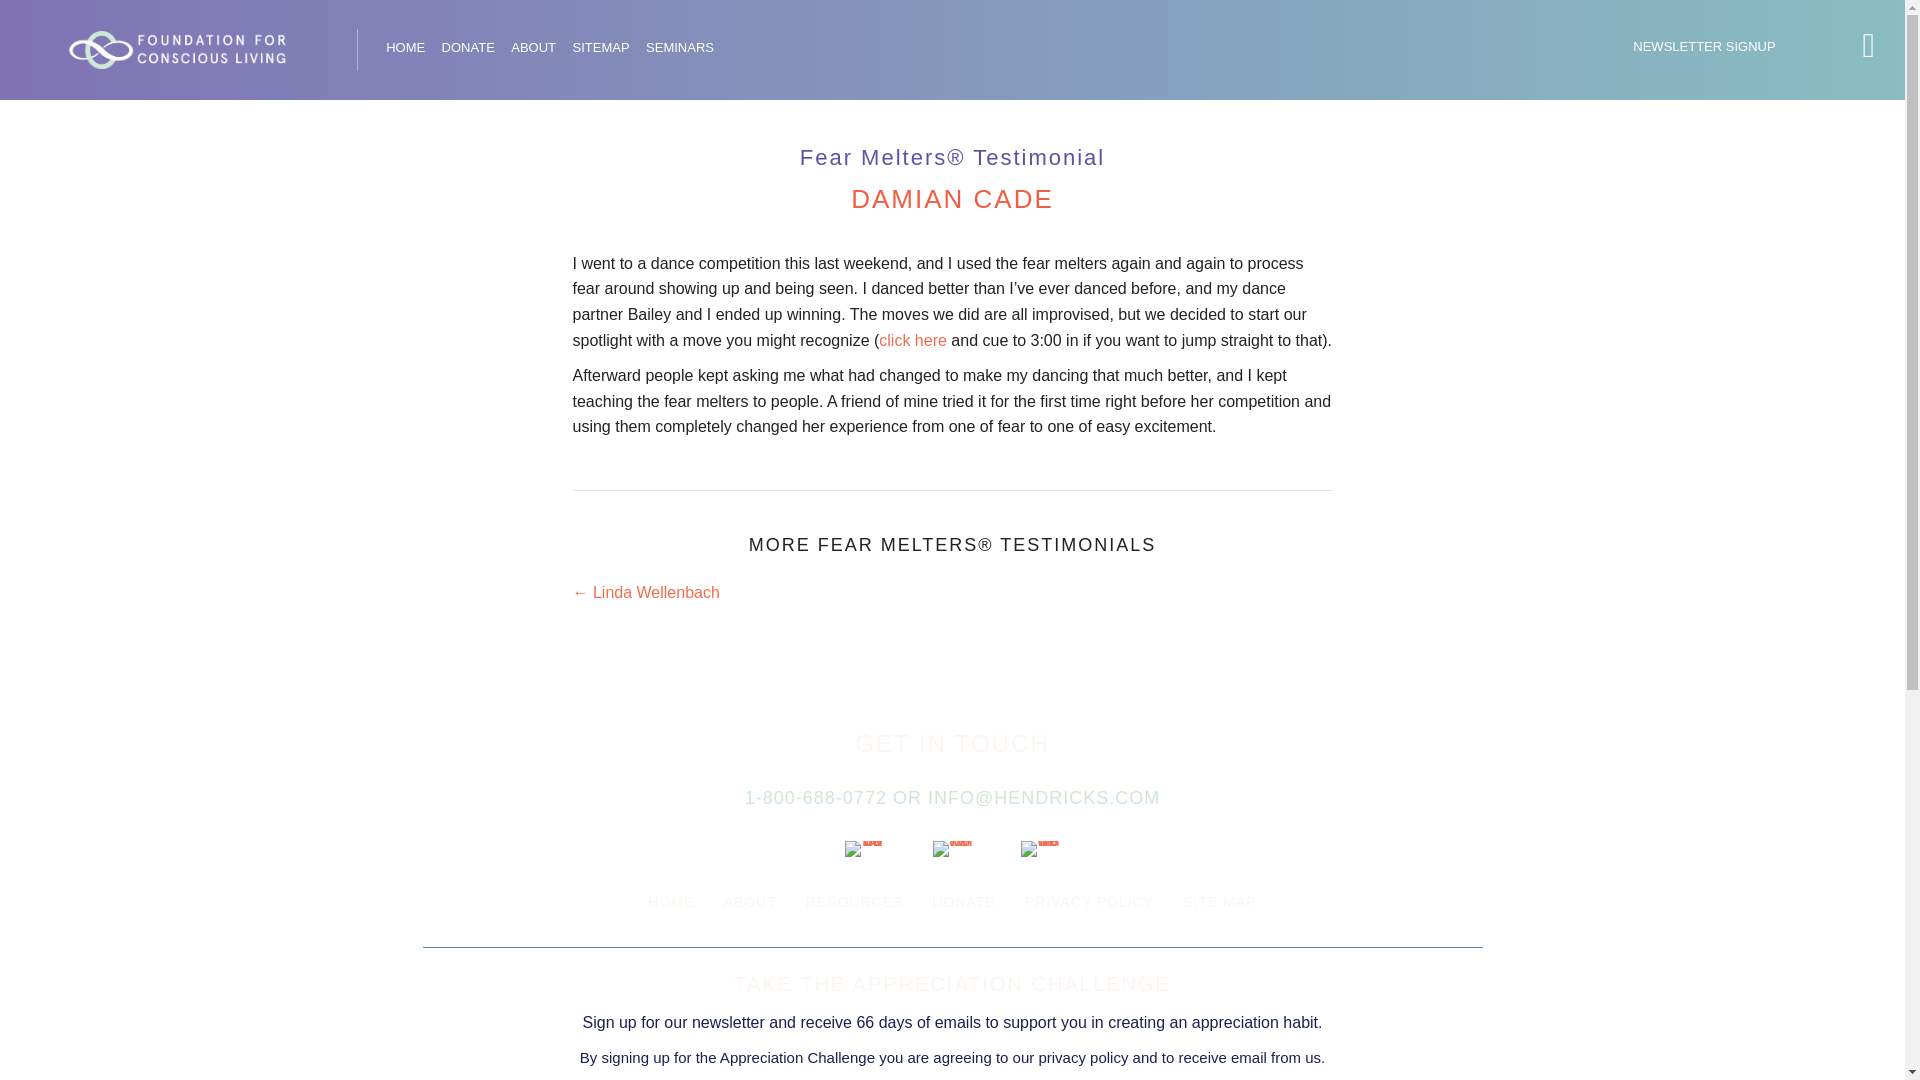 The image size is (1920, 1080). What do you see at coordinates (468, 48) in the screenshot?
I see `Donate to the Foundation for Conscious Living` at bounding box center [468, 48].